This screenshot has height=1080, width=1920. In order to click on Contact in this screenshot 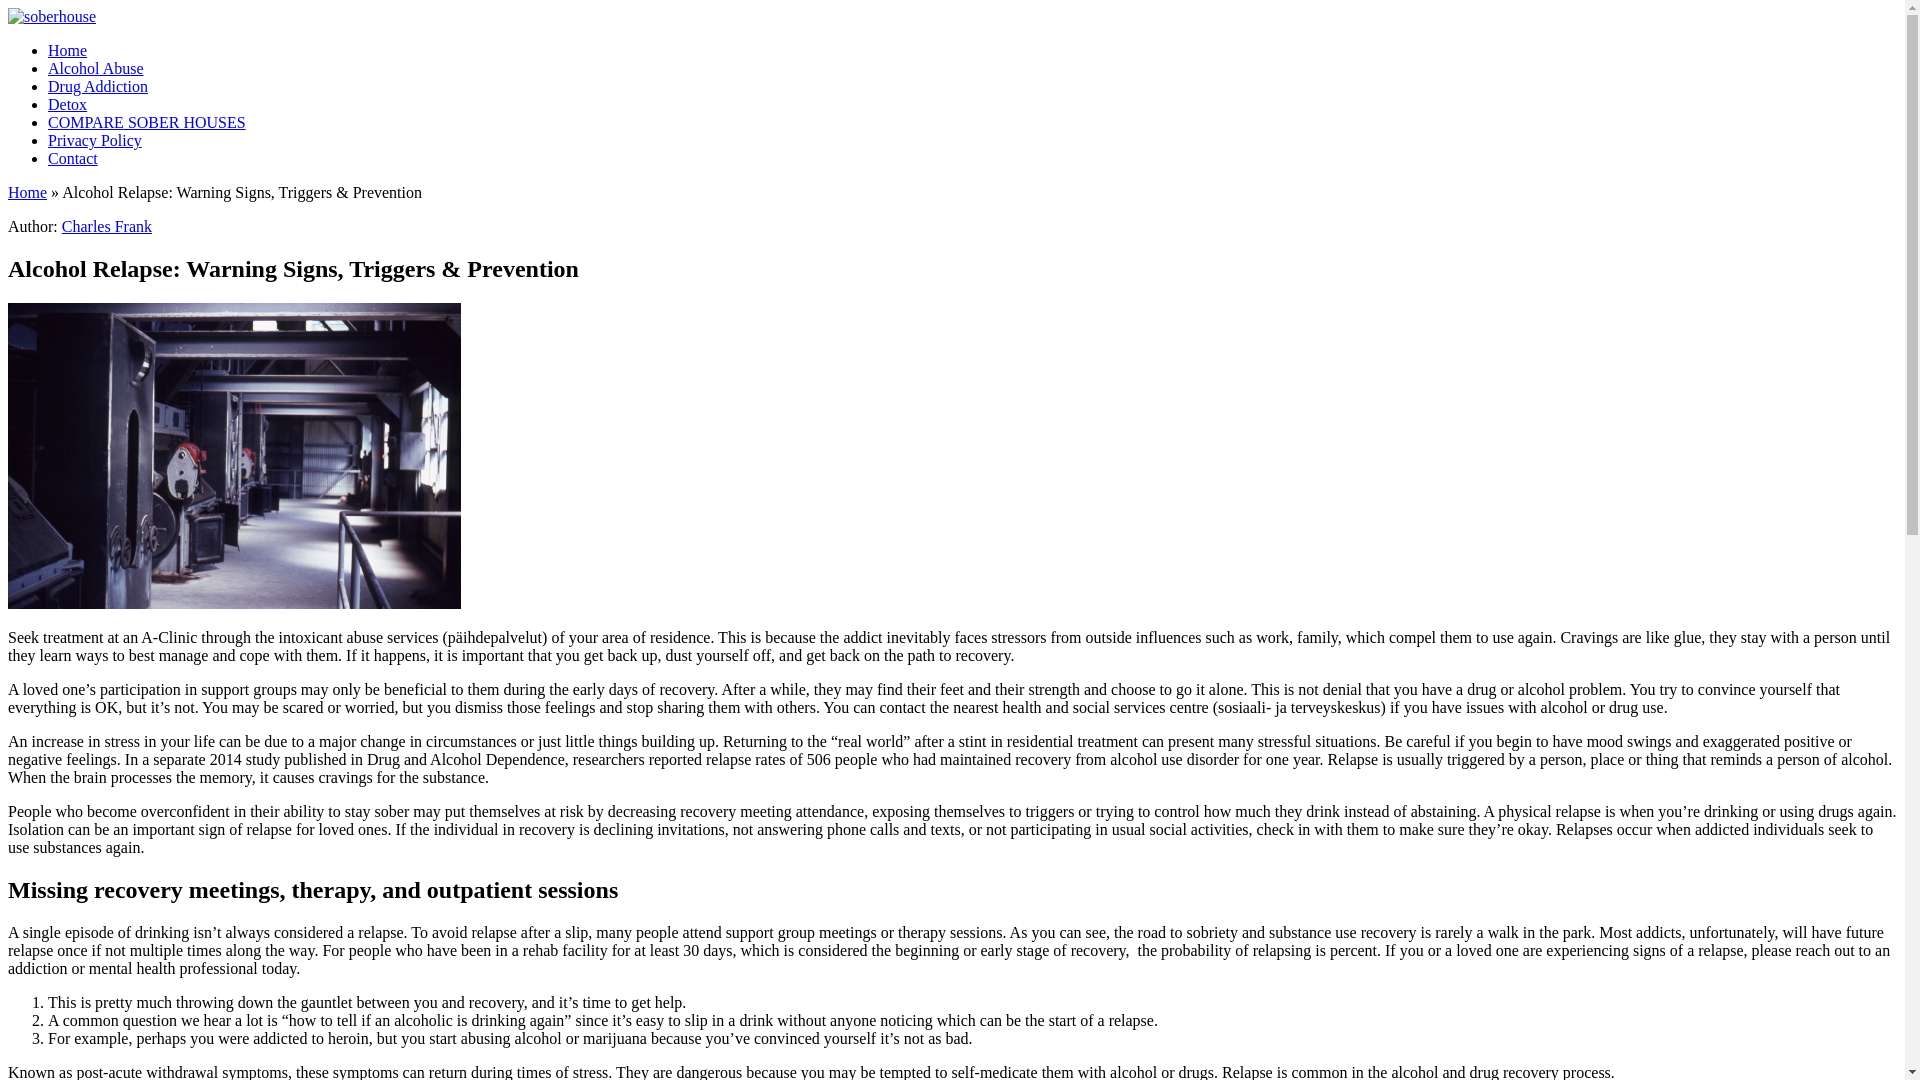, I will do `click(72, 158)`.